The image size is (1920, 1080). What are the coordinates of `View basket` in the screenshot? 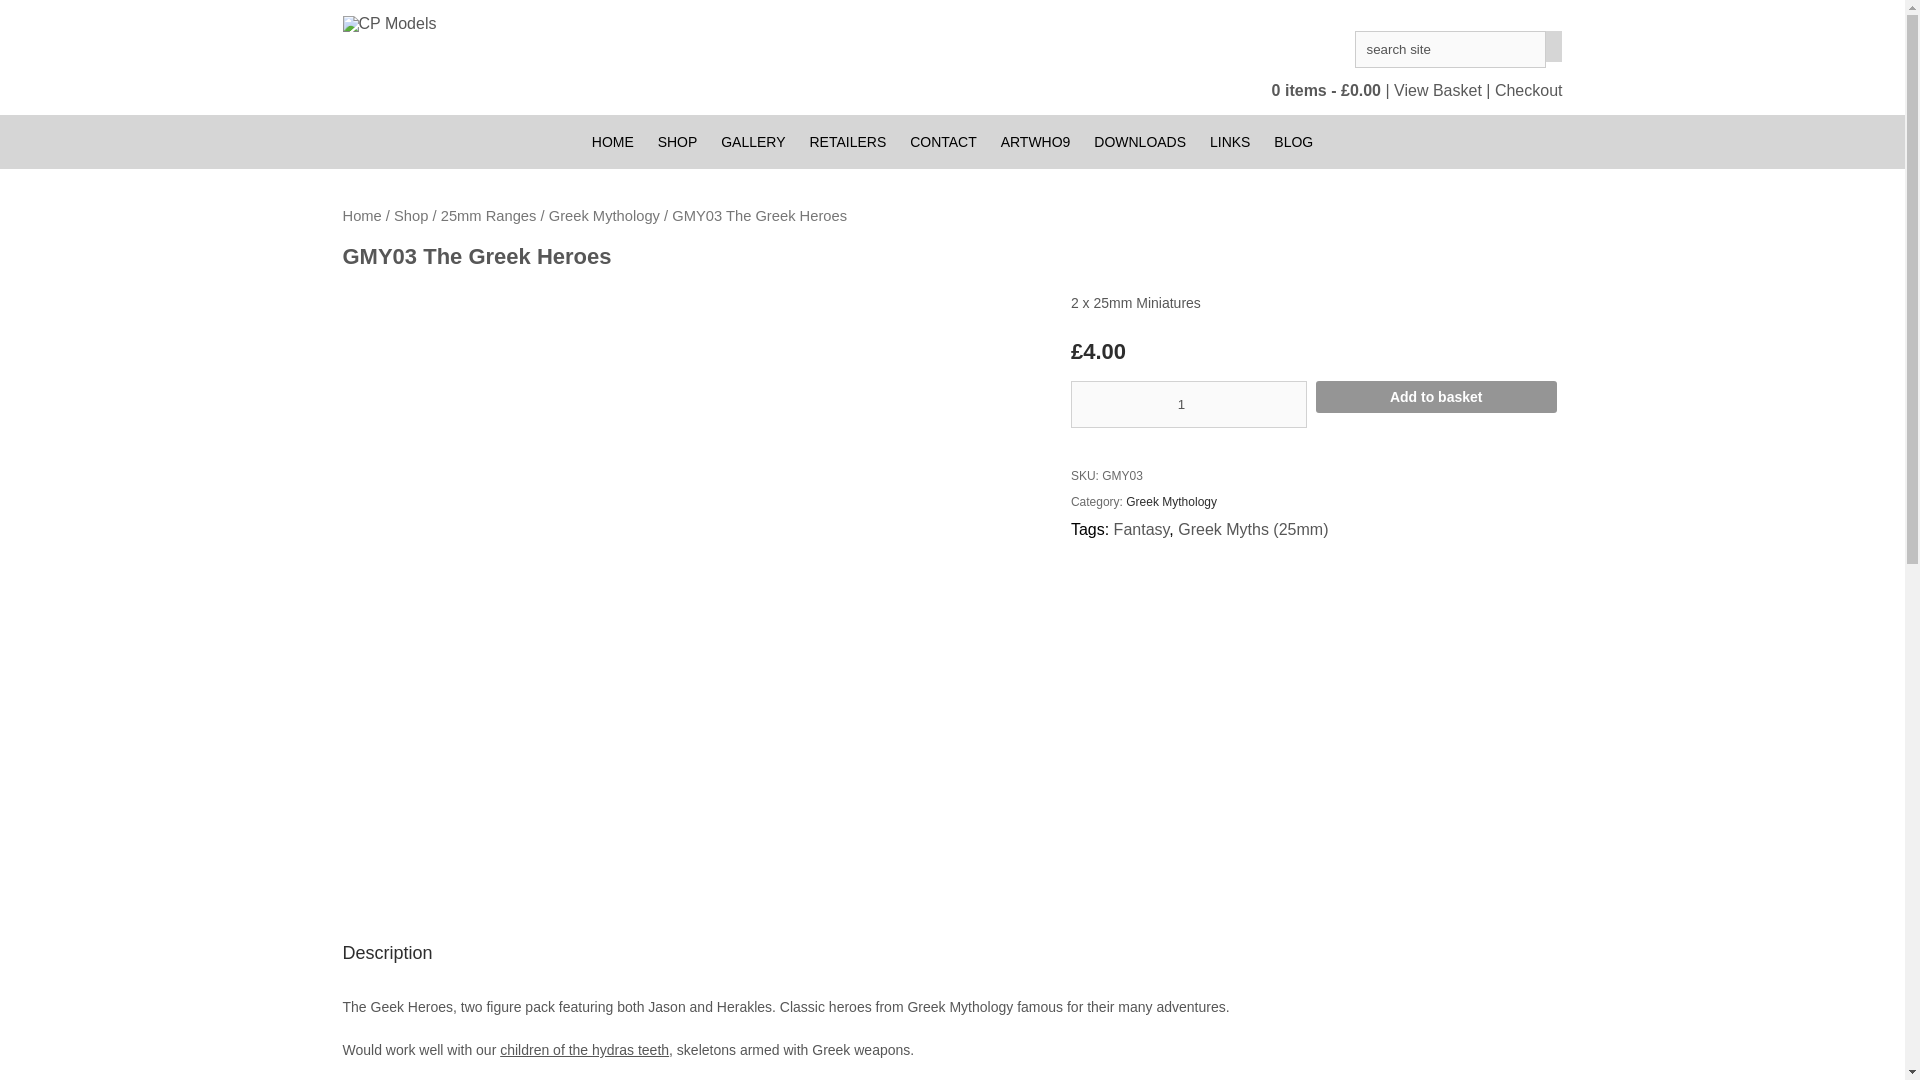 It's located at (1438, 90).